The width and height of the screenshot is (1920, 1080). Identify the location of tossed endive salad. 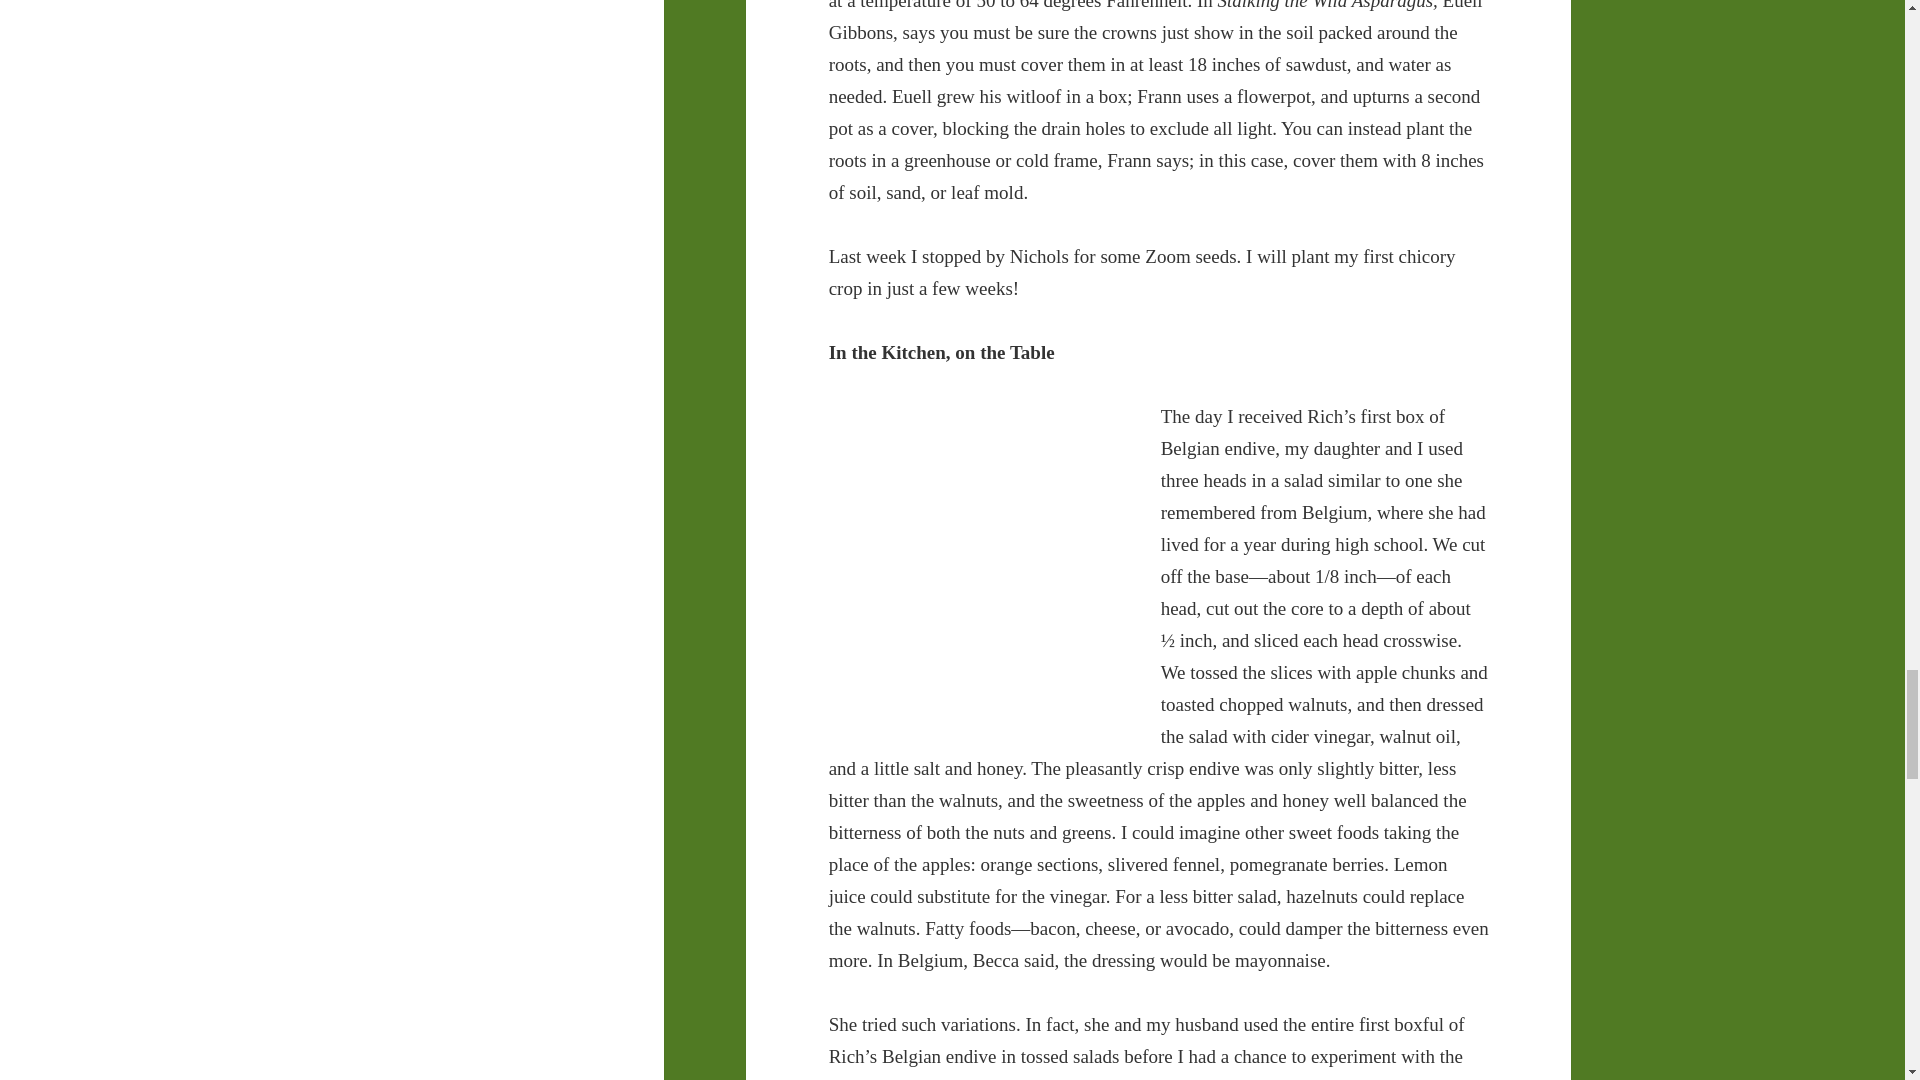
(978, 558).